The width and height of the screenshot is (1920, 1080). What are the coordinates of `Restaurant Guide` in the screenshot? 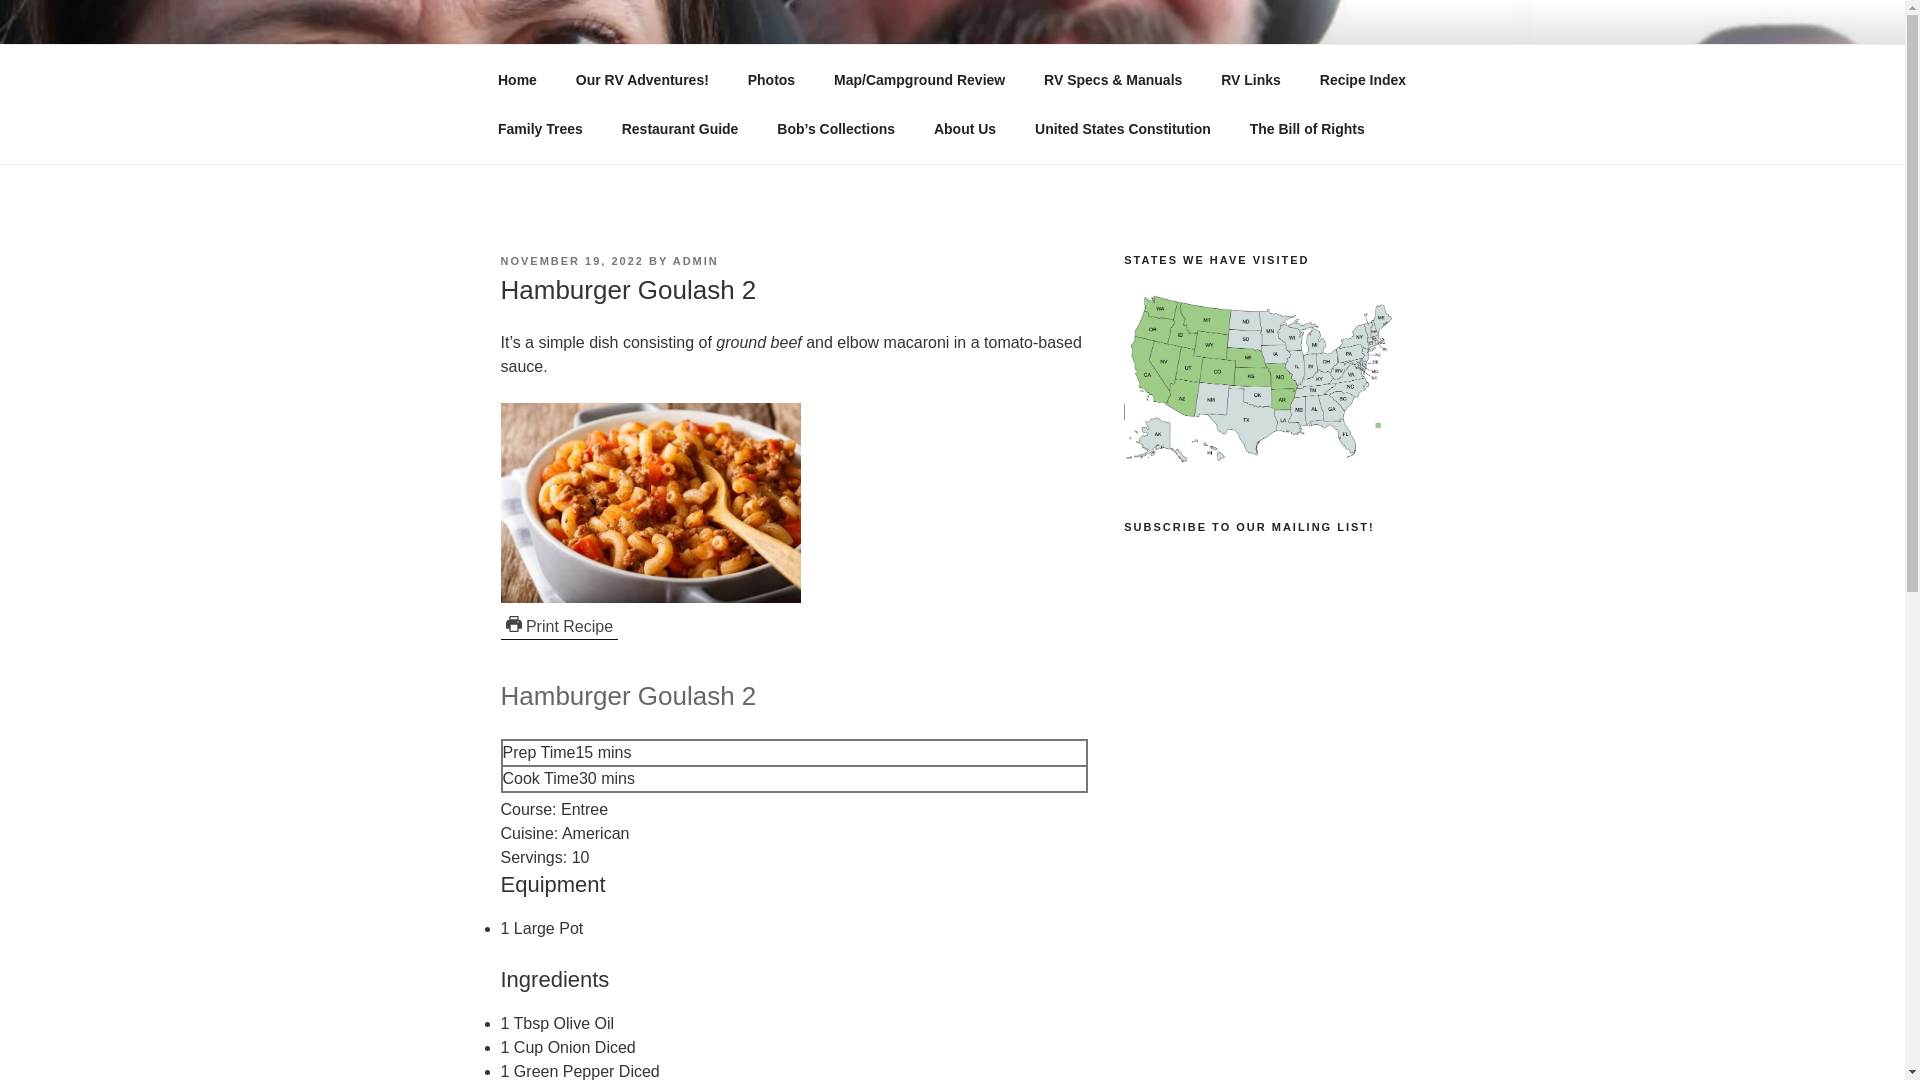 It's located at (680, 128).